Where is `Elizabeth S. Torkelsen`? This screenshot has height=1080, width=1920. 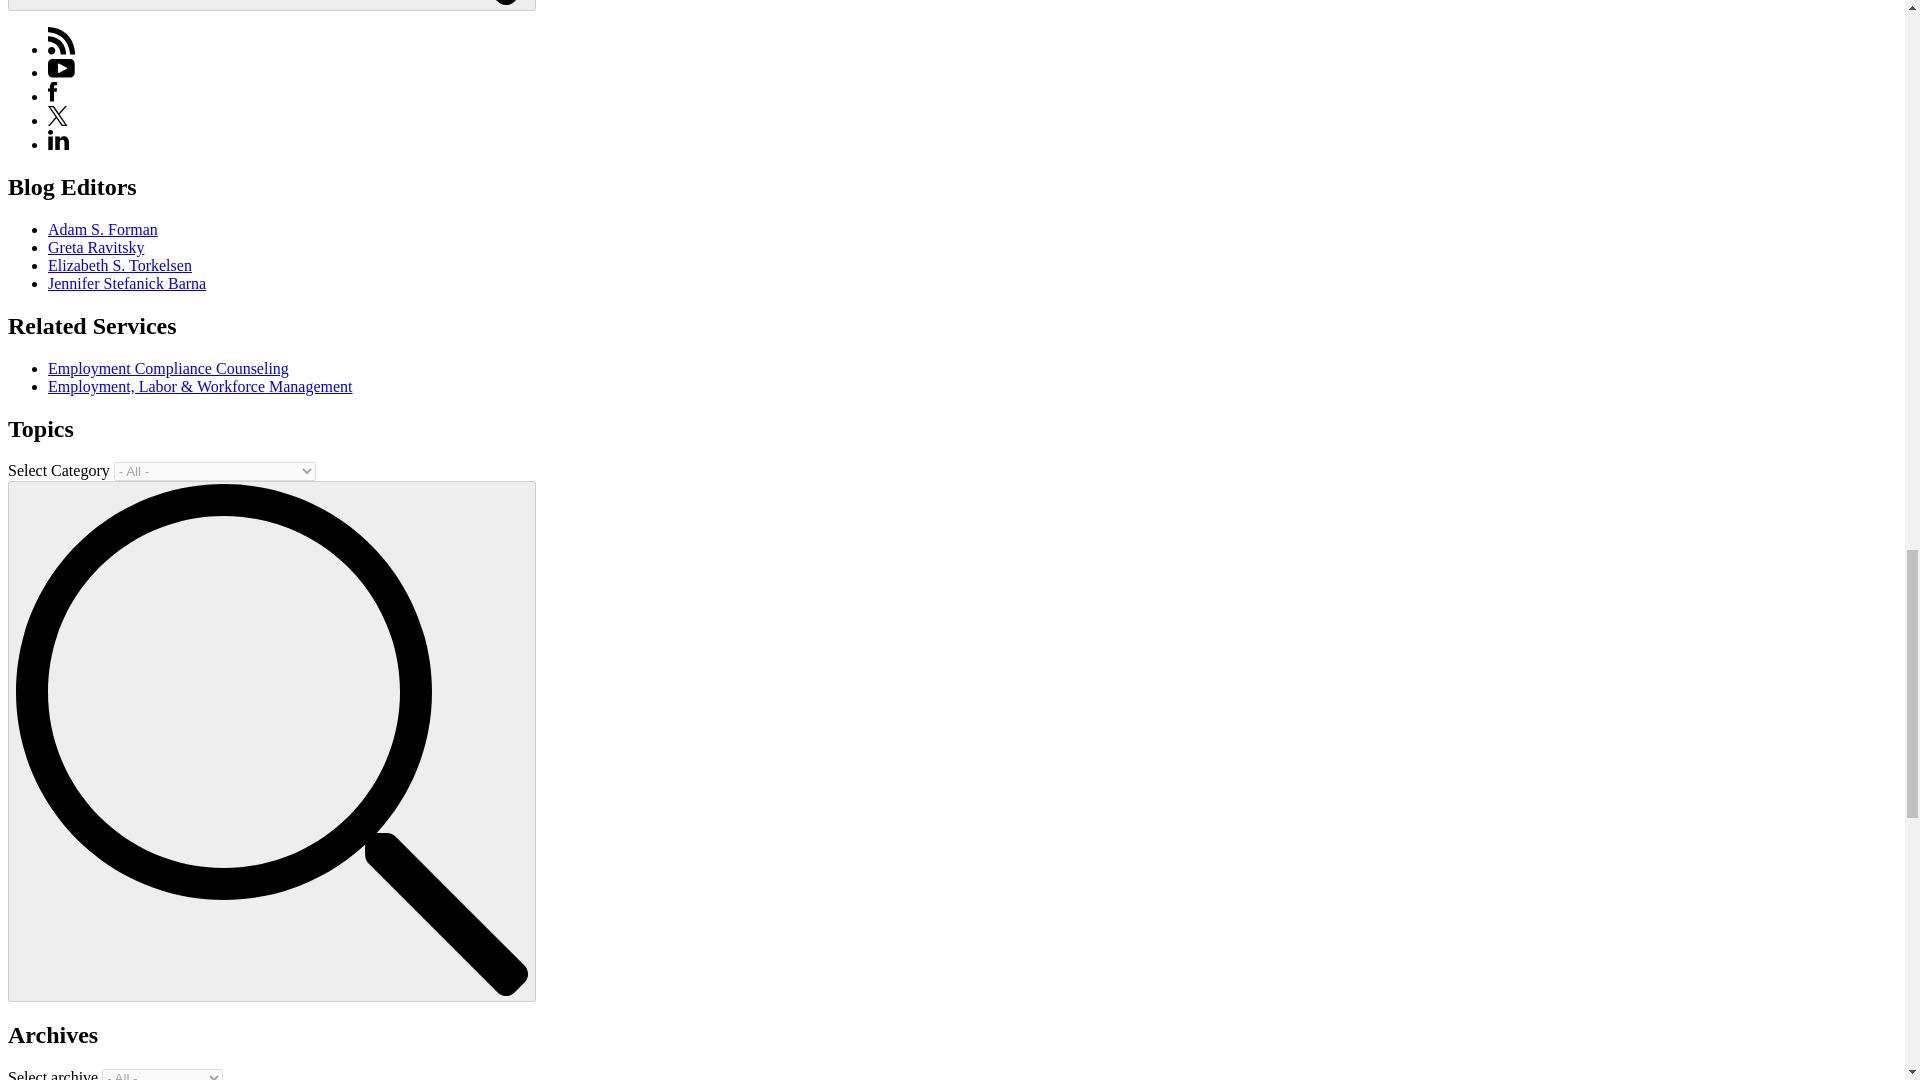
Elizabeth S. Torkelsen is located at coordinates (120, 266).